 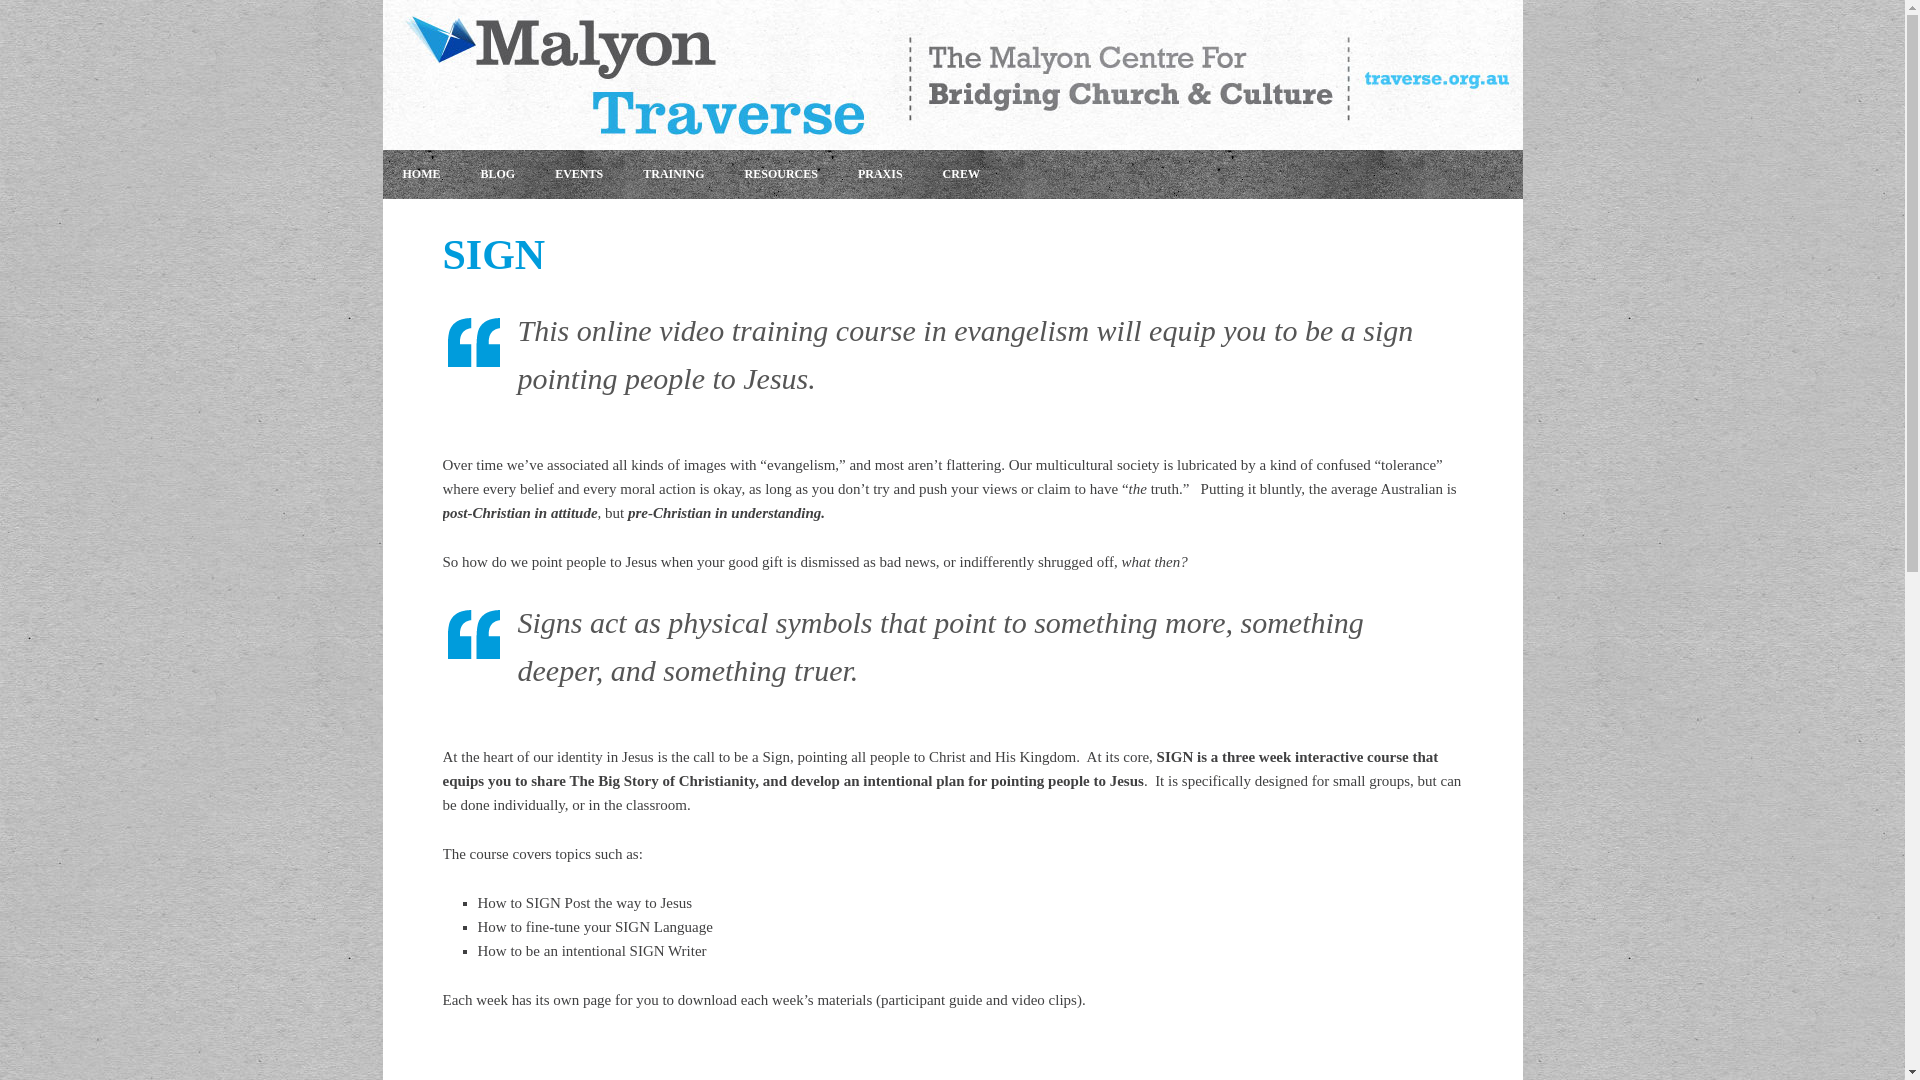 I want to click on Traverse, so click(x=952, y=75).